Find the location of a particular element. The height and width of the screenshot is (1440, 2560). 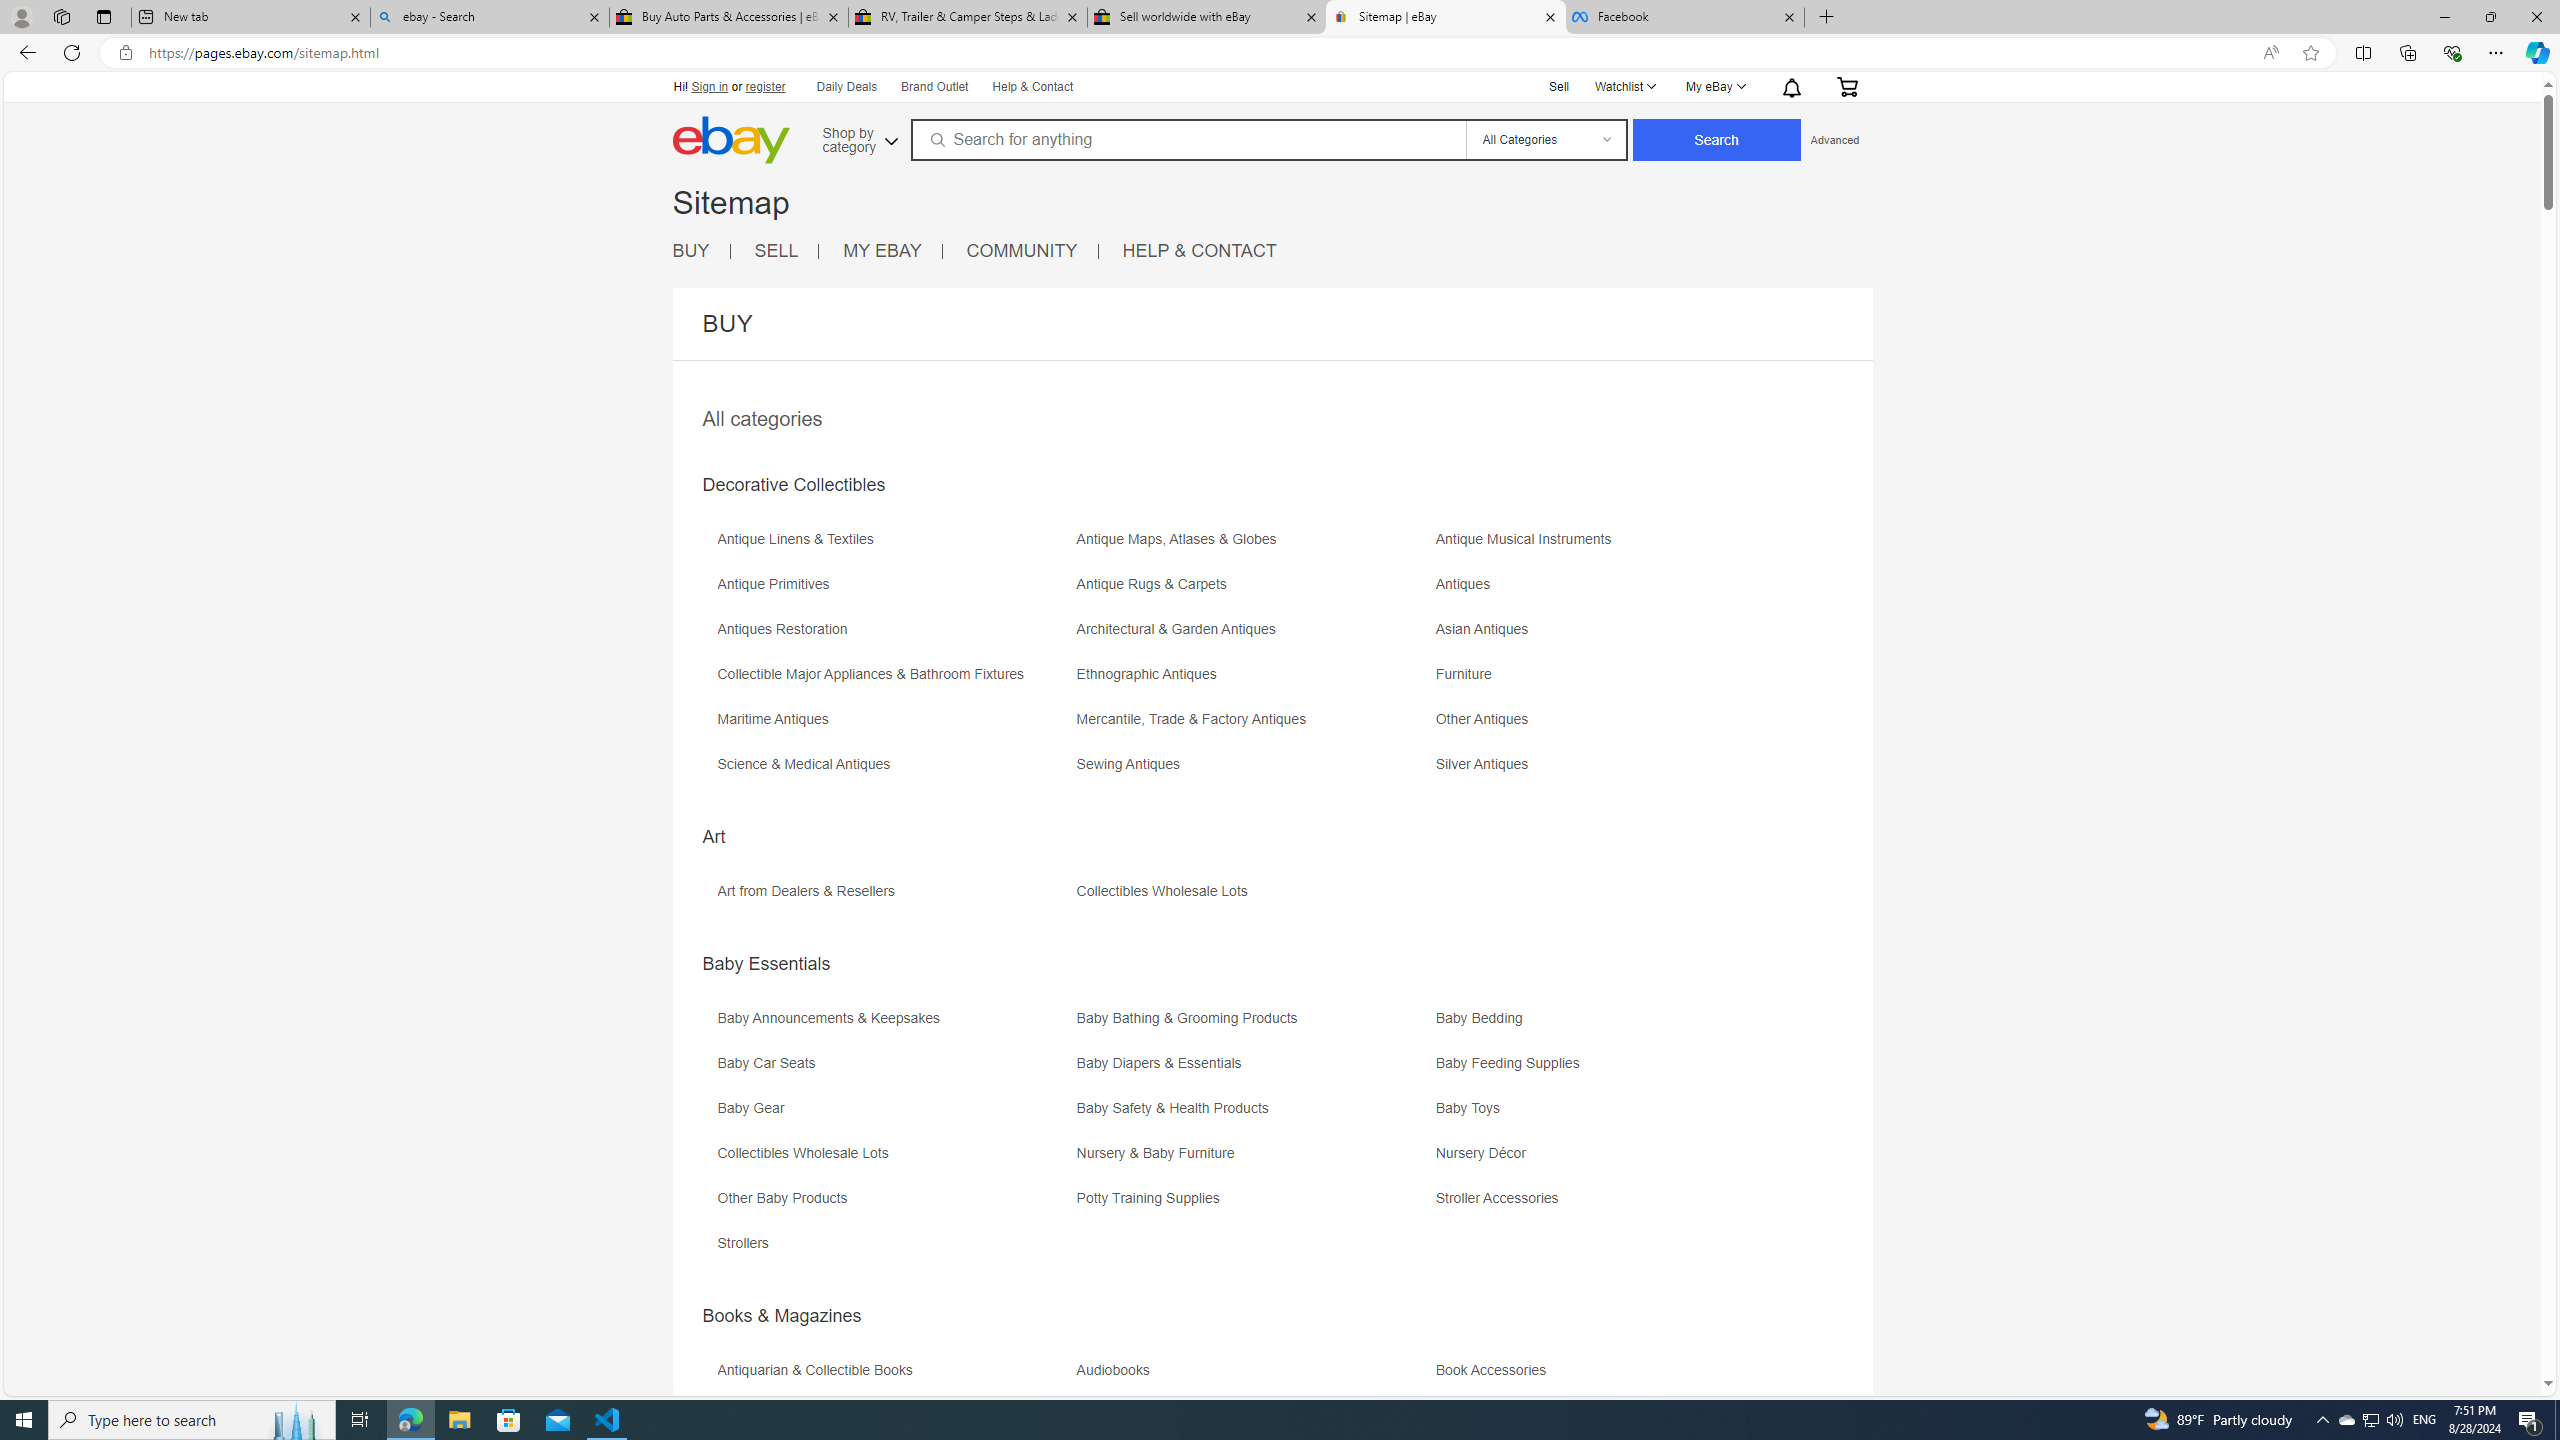

Sign in is located at coordinates (710, 86).